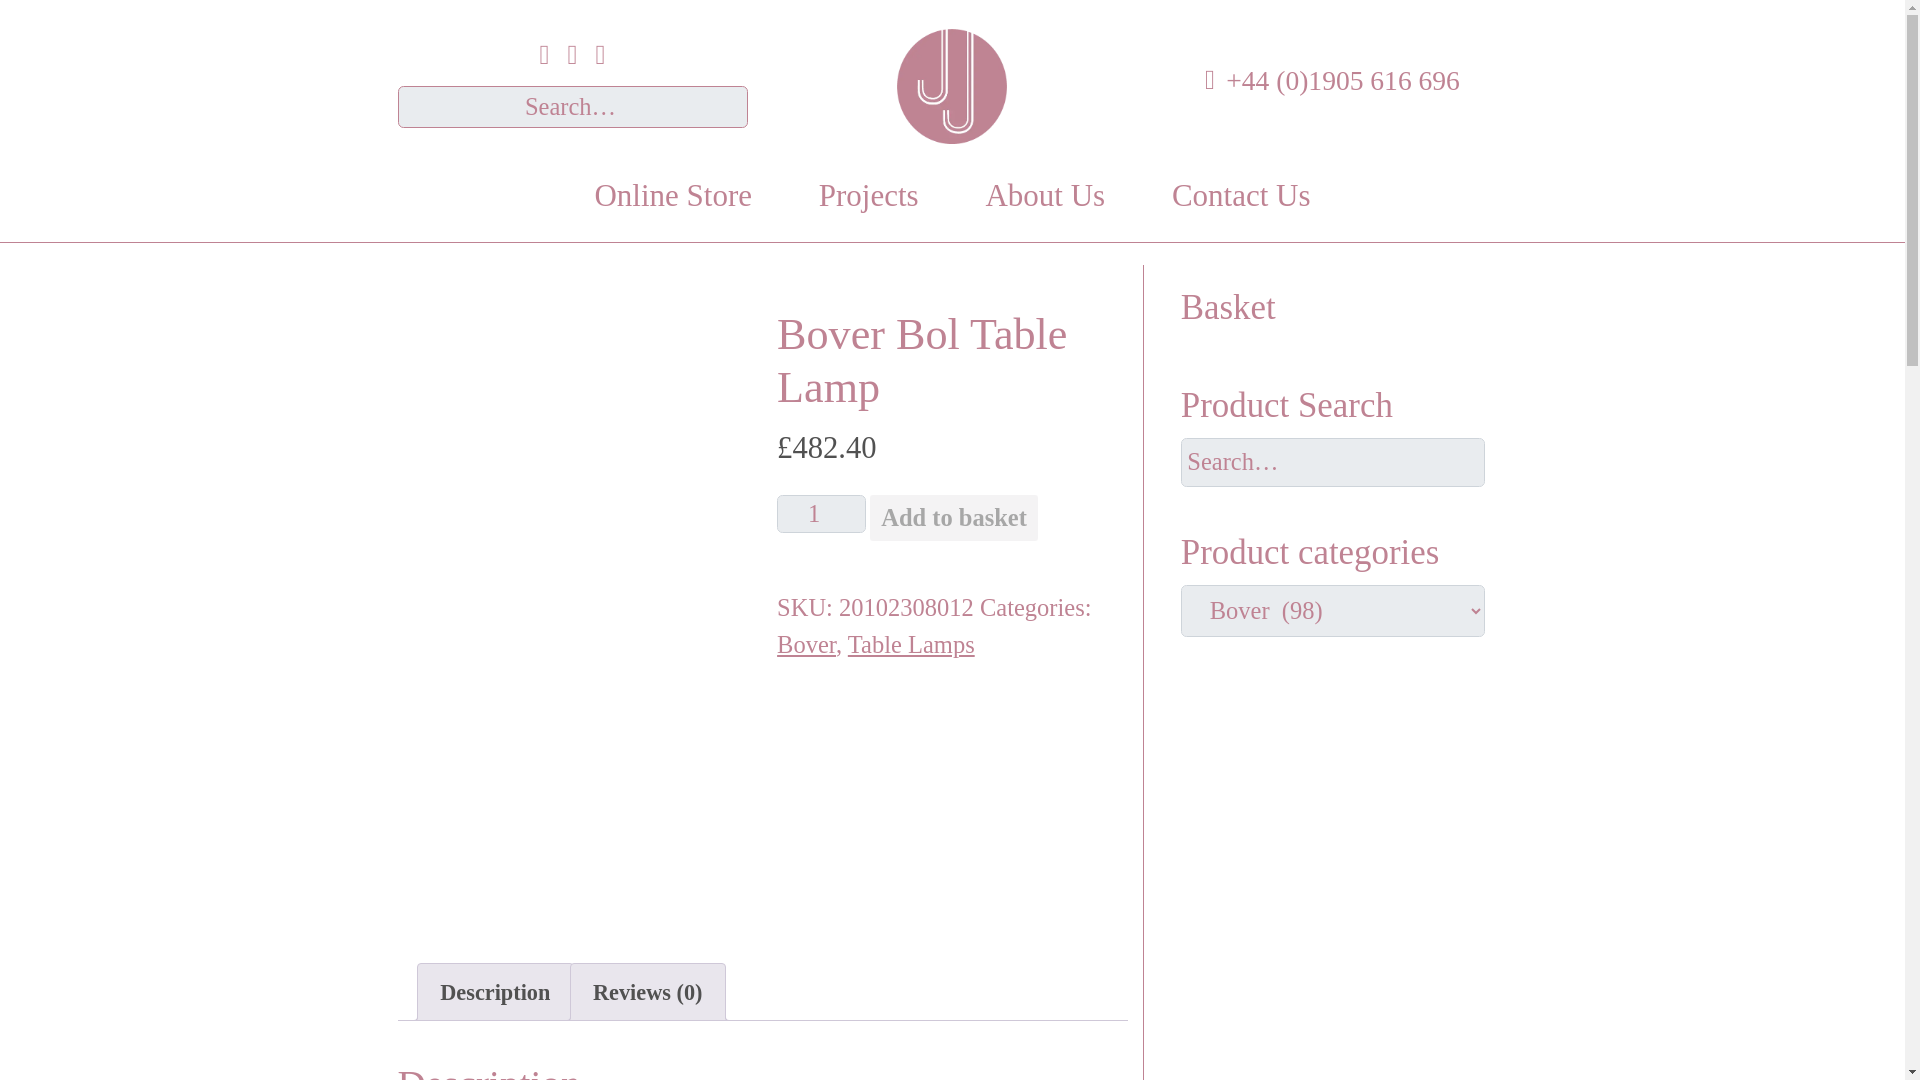 The image size is (1920, 1080). What do you see at coordinates (954, 518) in the screenshot?
I see `Add to basket` at bounding box center [954, 518].